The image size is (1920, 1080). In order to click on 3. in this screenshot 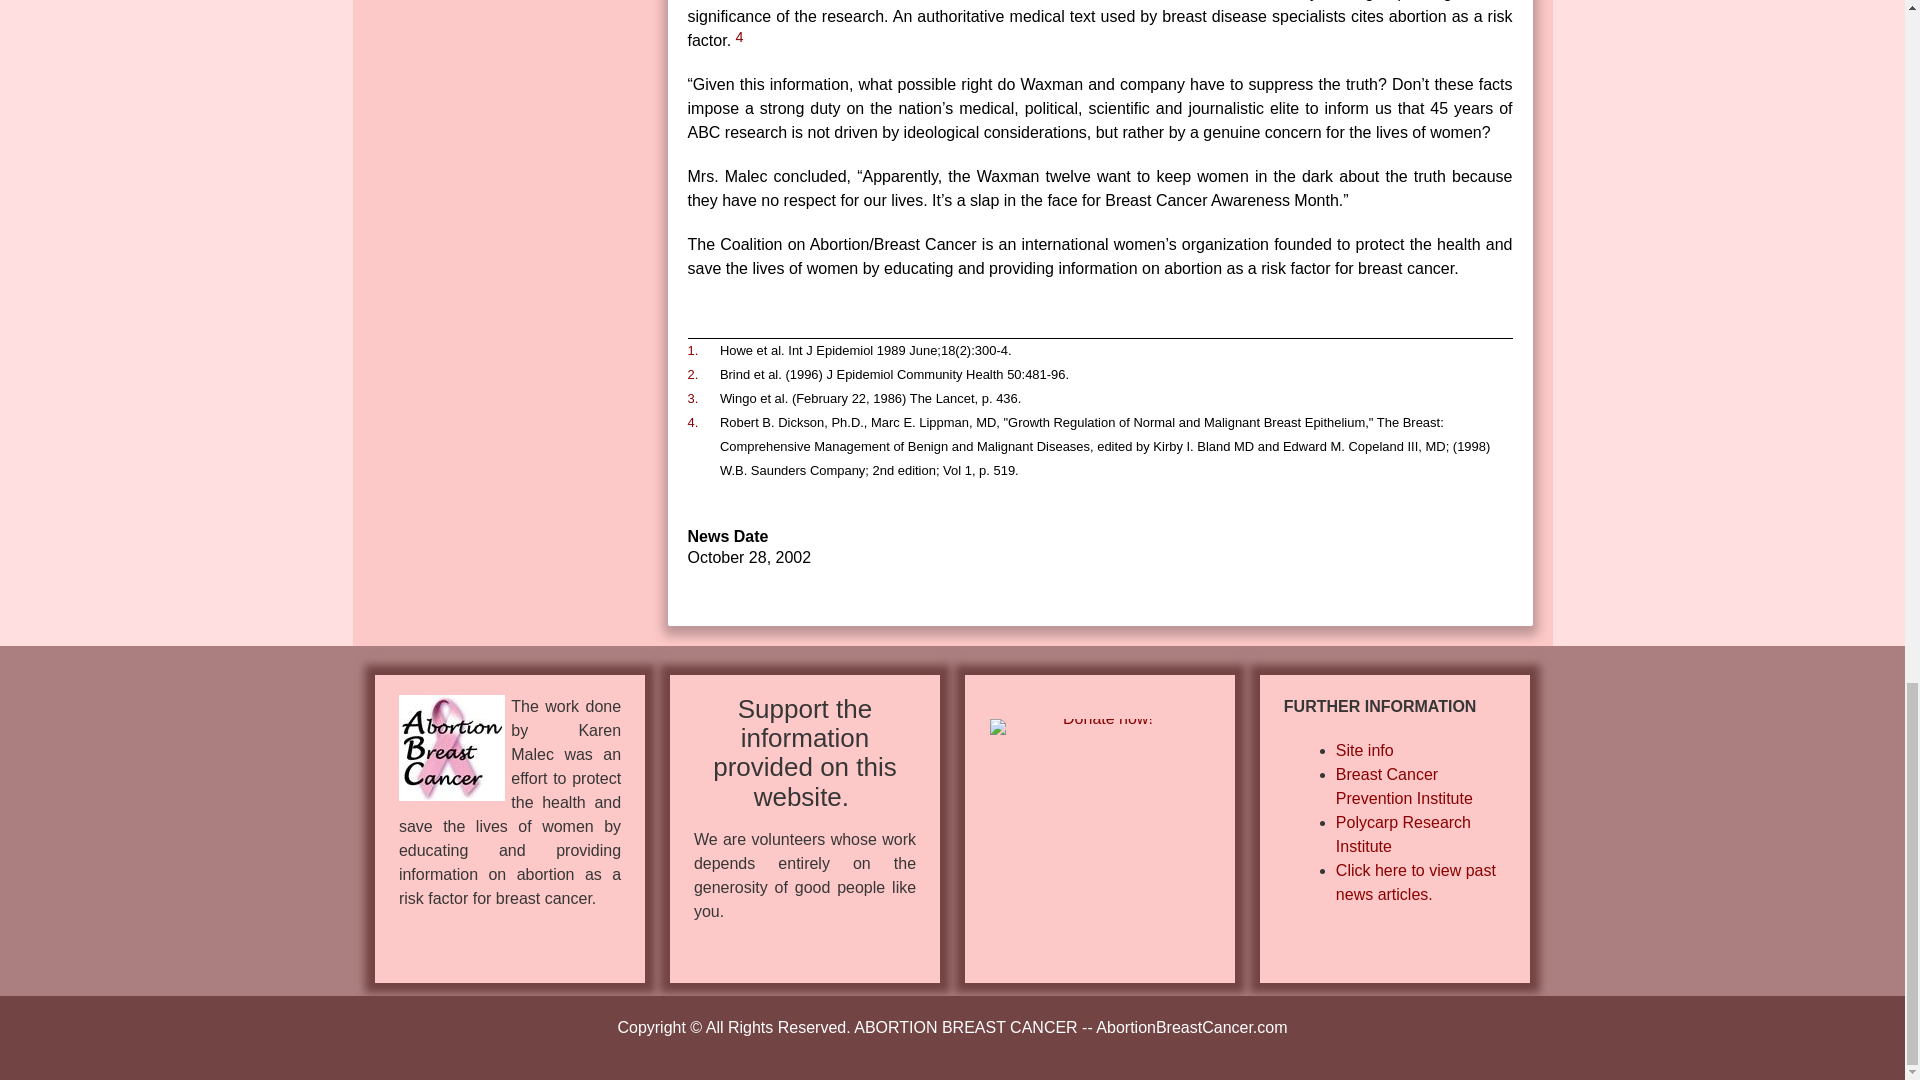, I will do `click(692, 398)`.